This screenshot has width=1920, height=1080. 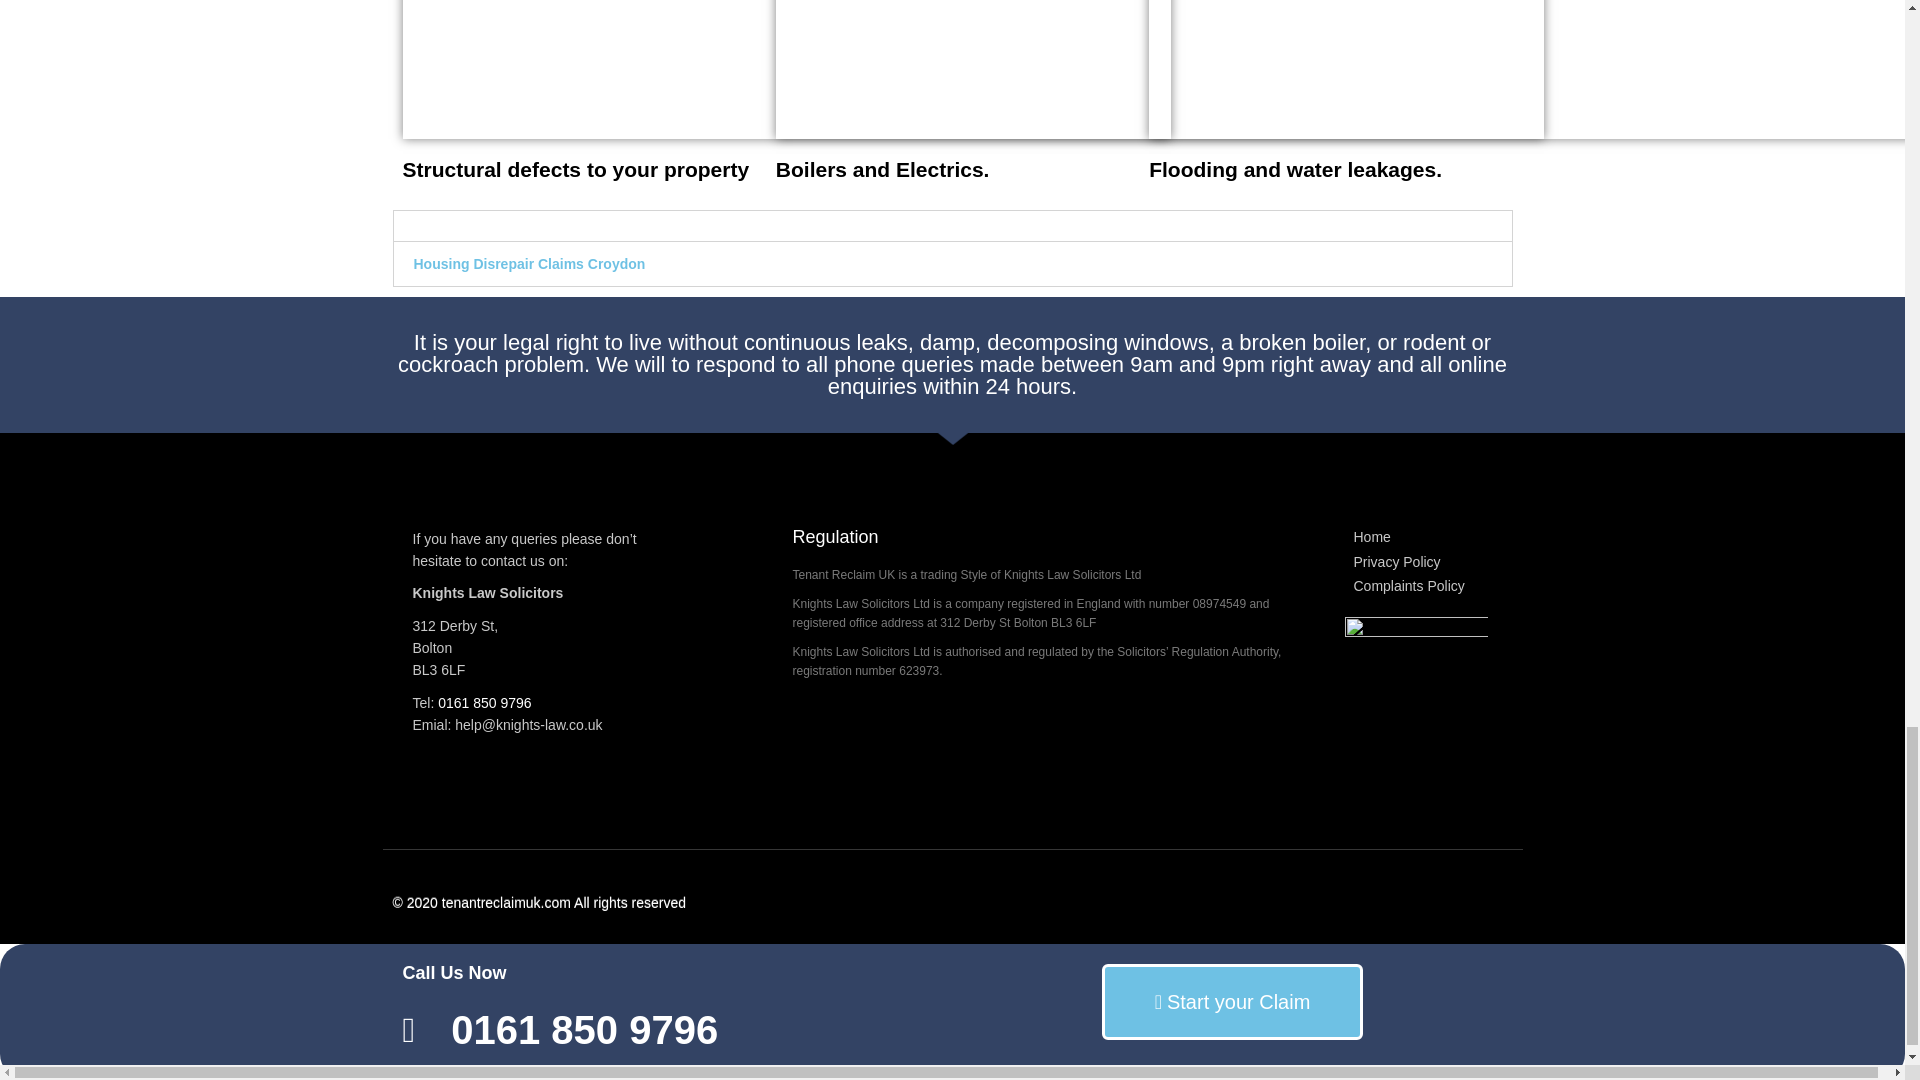 What do you see at coordinates (1232, 1002) in the screenshot?
I see `Start your Claim` at bounding box center [1232, 1002].